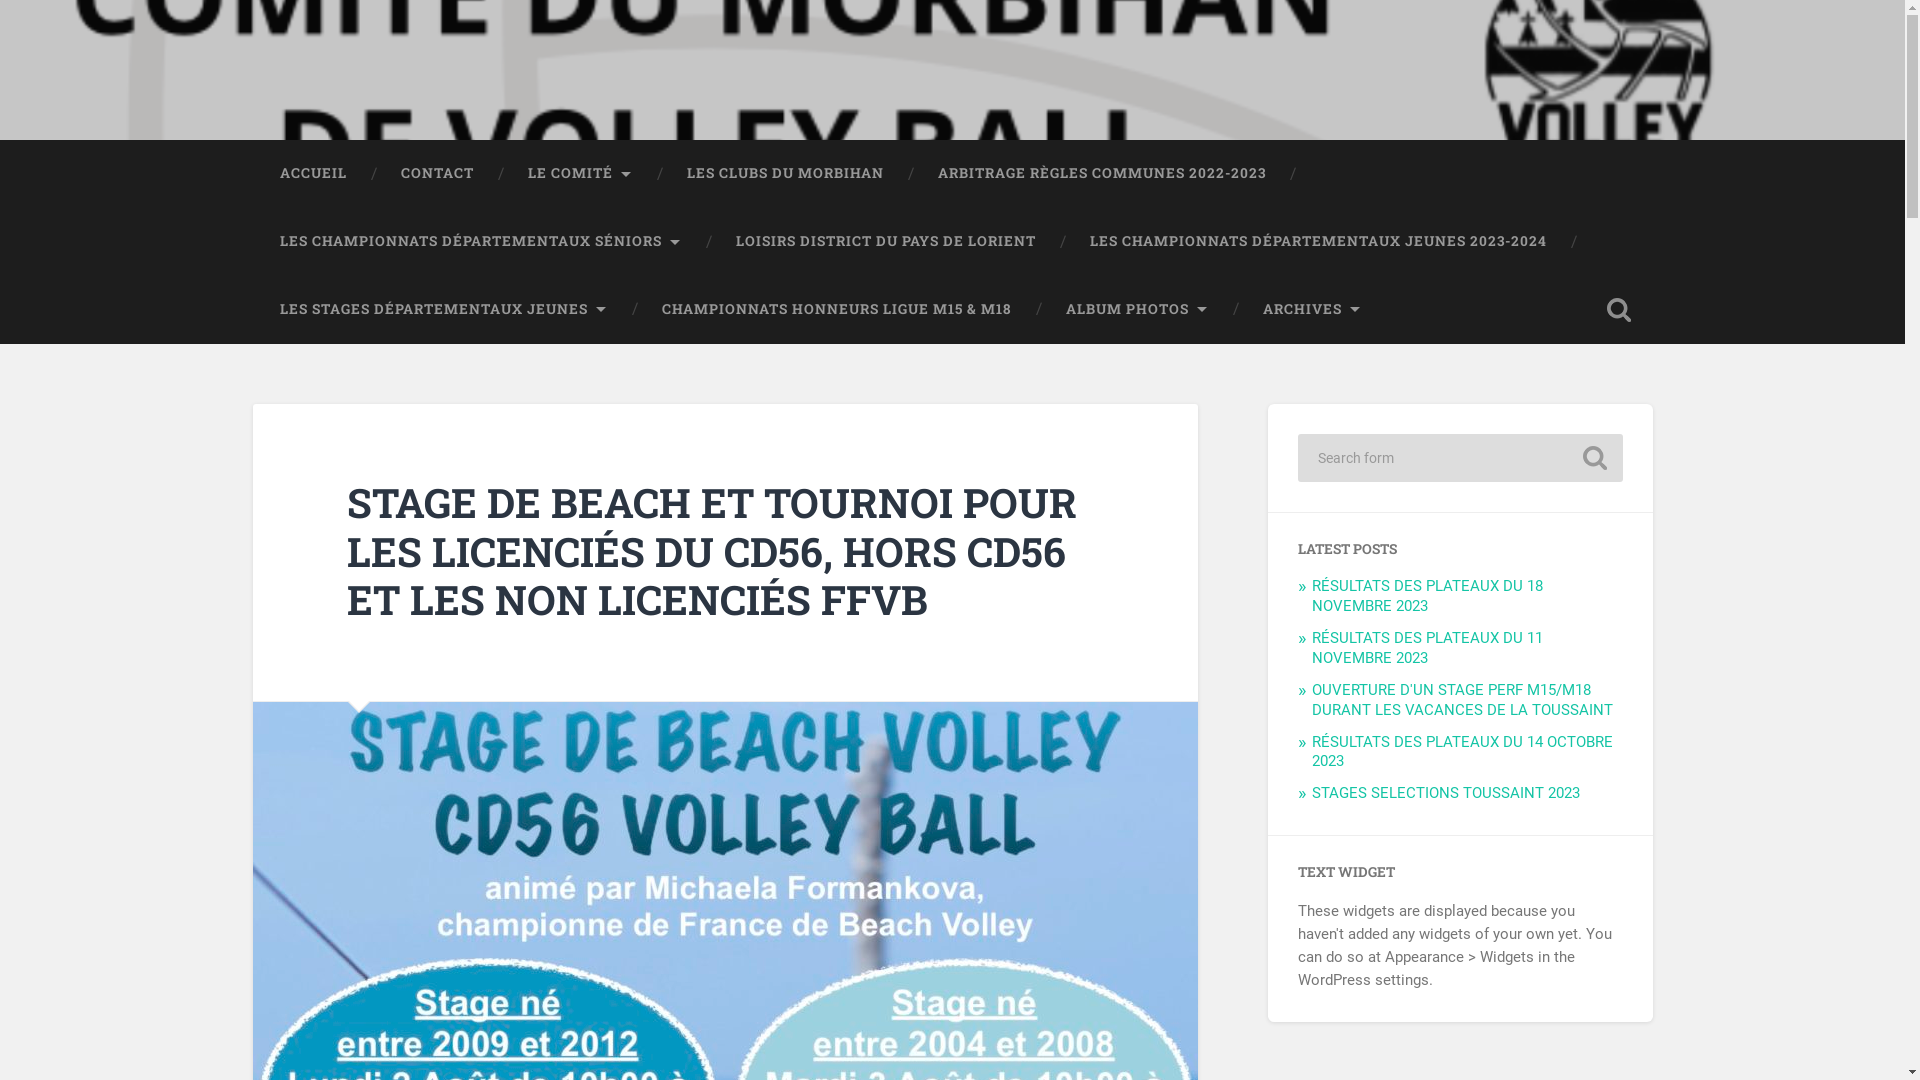 This screenshot has width=1920, height=1080. Describe the element at coordinates (1594, 458) in the screenshot. I see `Search` at that location.